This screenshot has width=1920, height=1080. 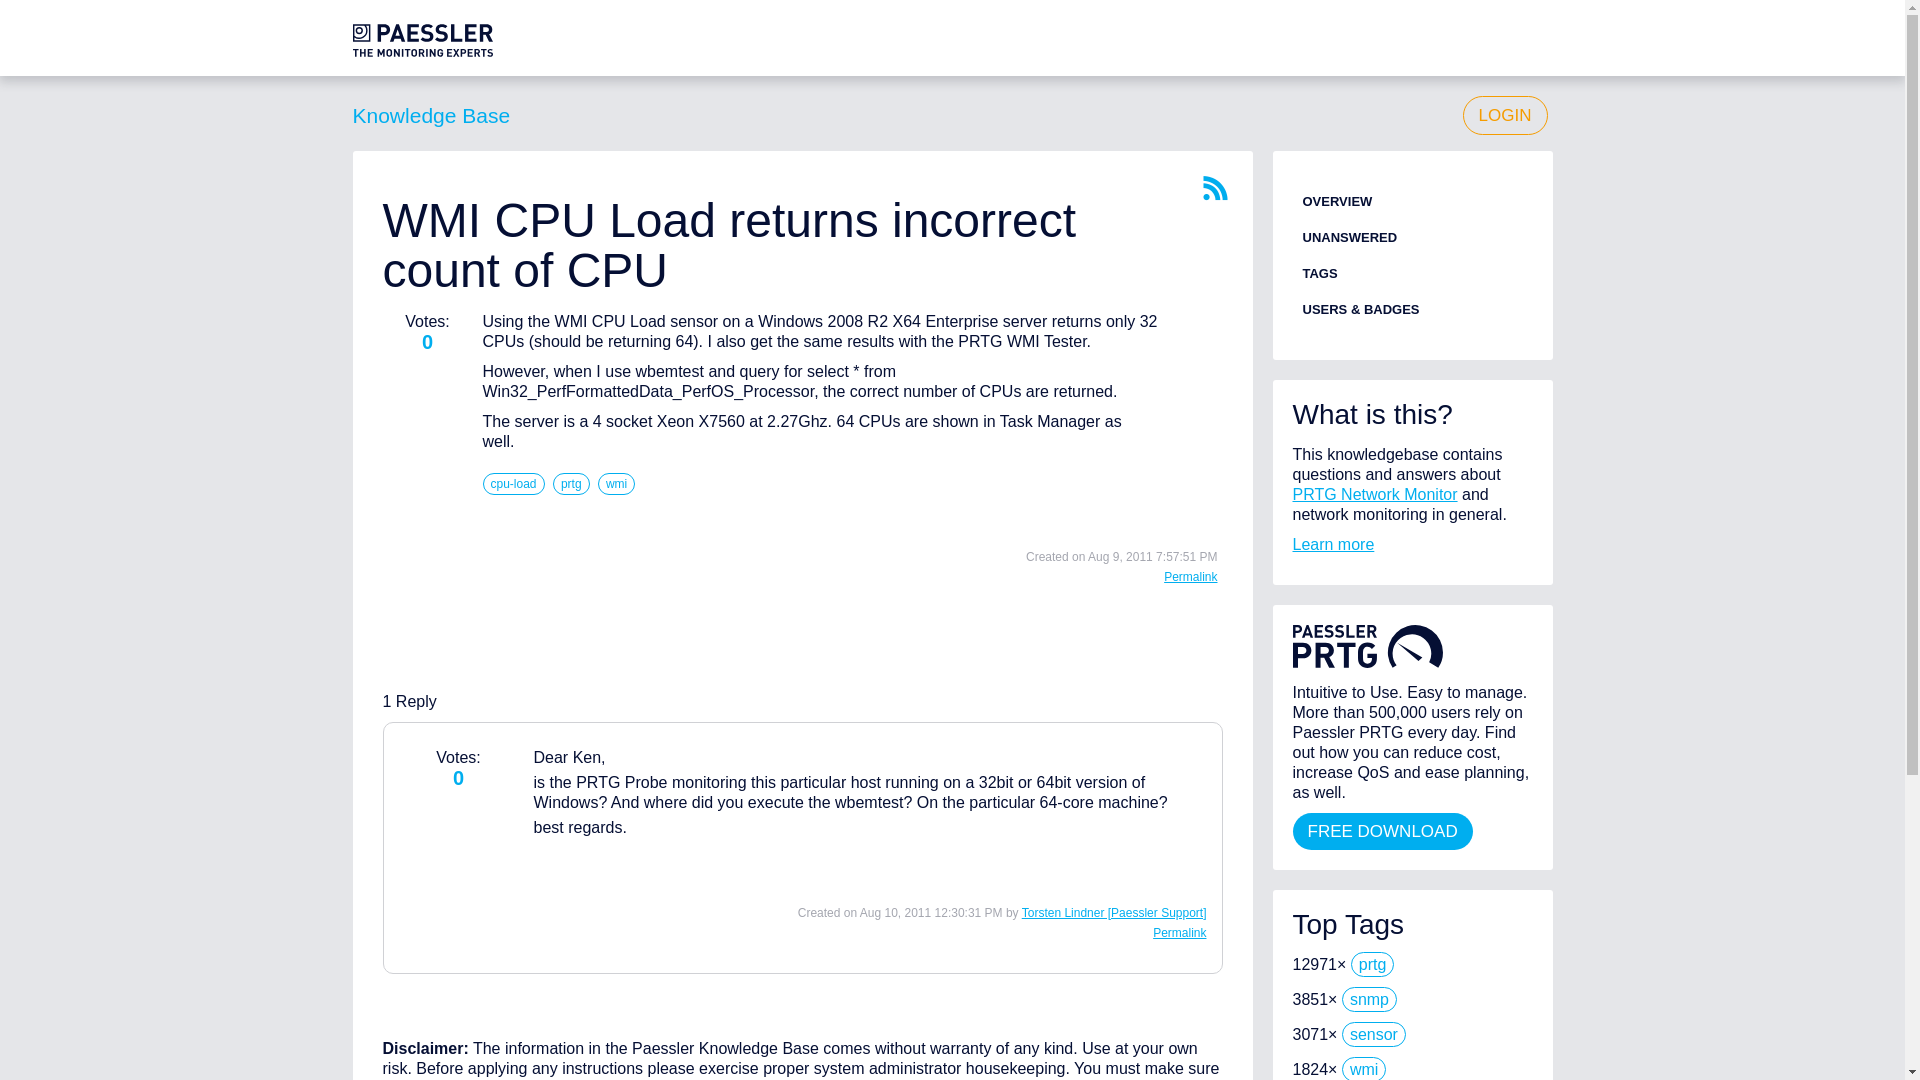 I want to click on TAGS, so click(x=1318, y=272).